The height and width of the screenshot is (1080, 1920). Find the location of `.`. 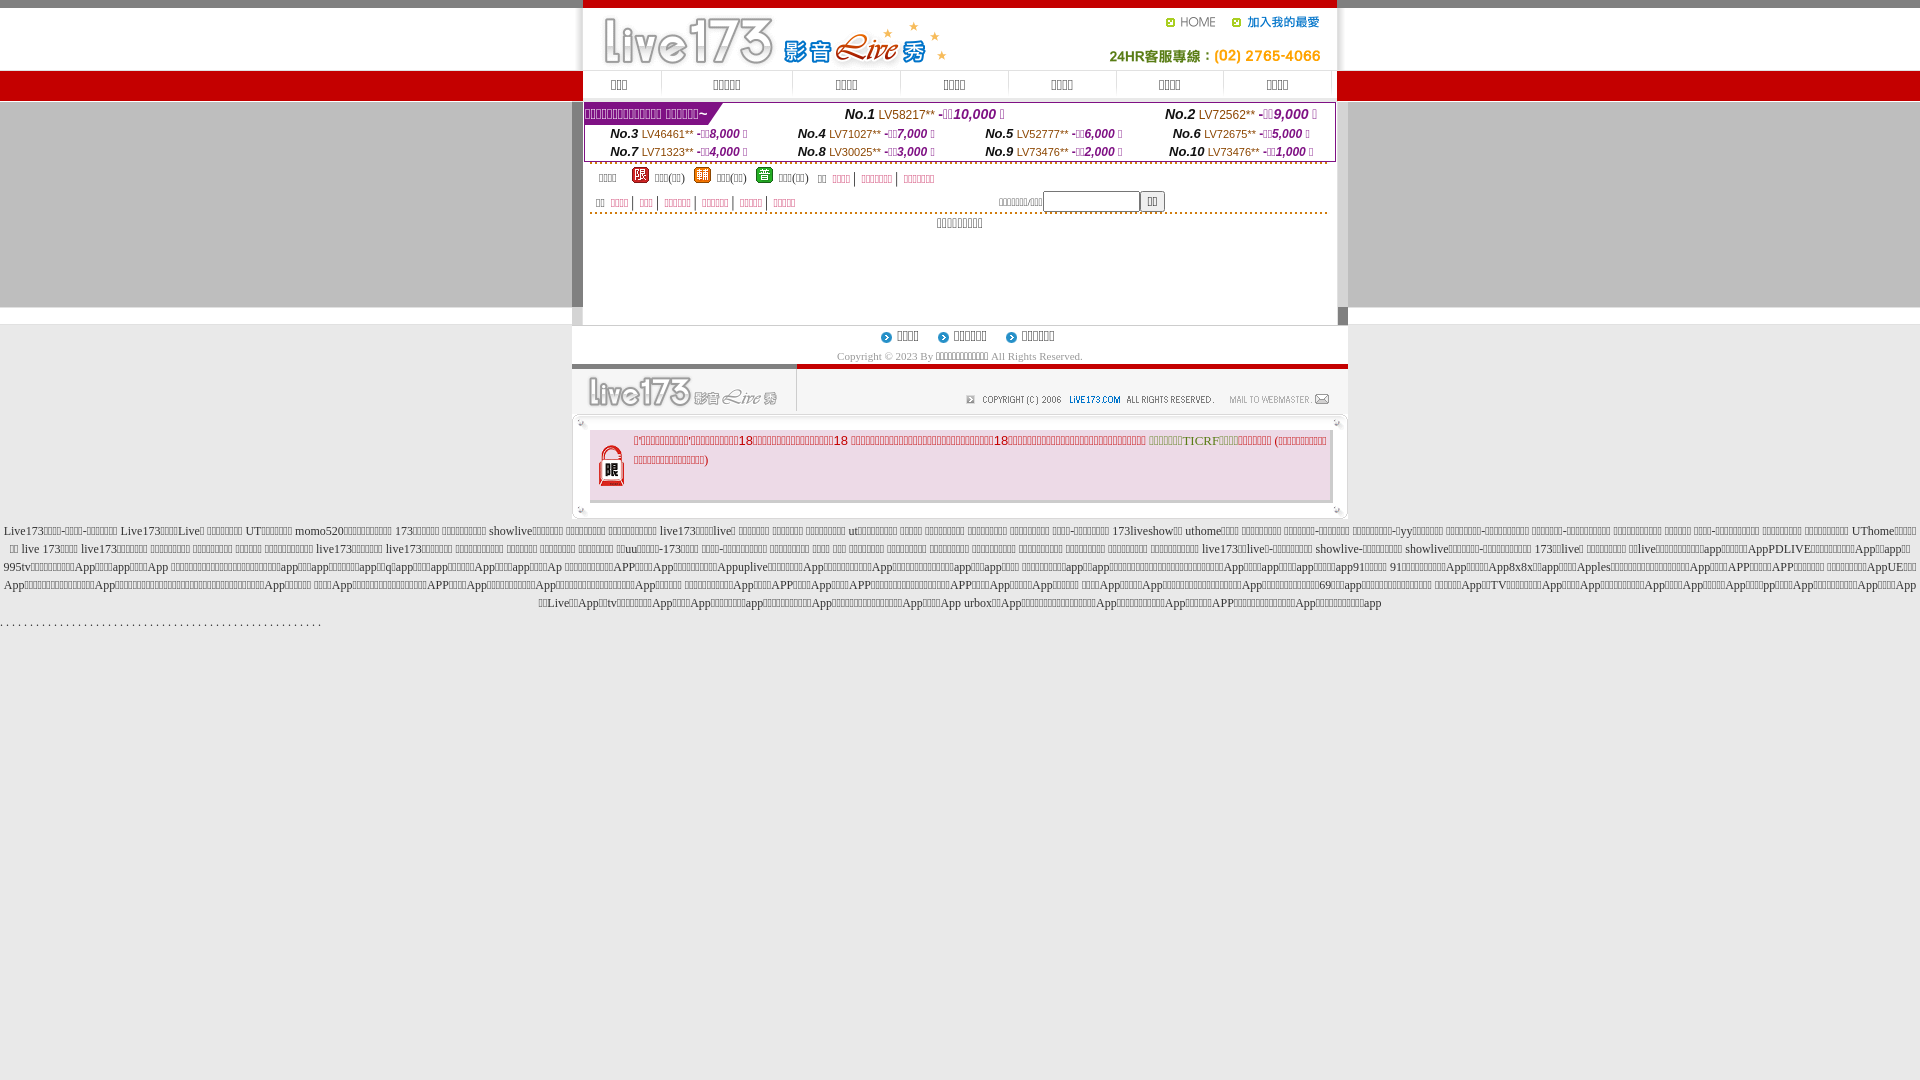

. is located at coordinates (224, 622).